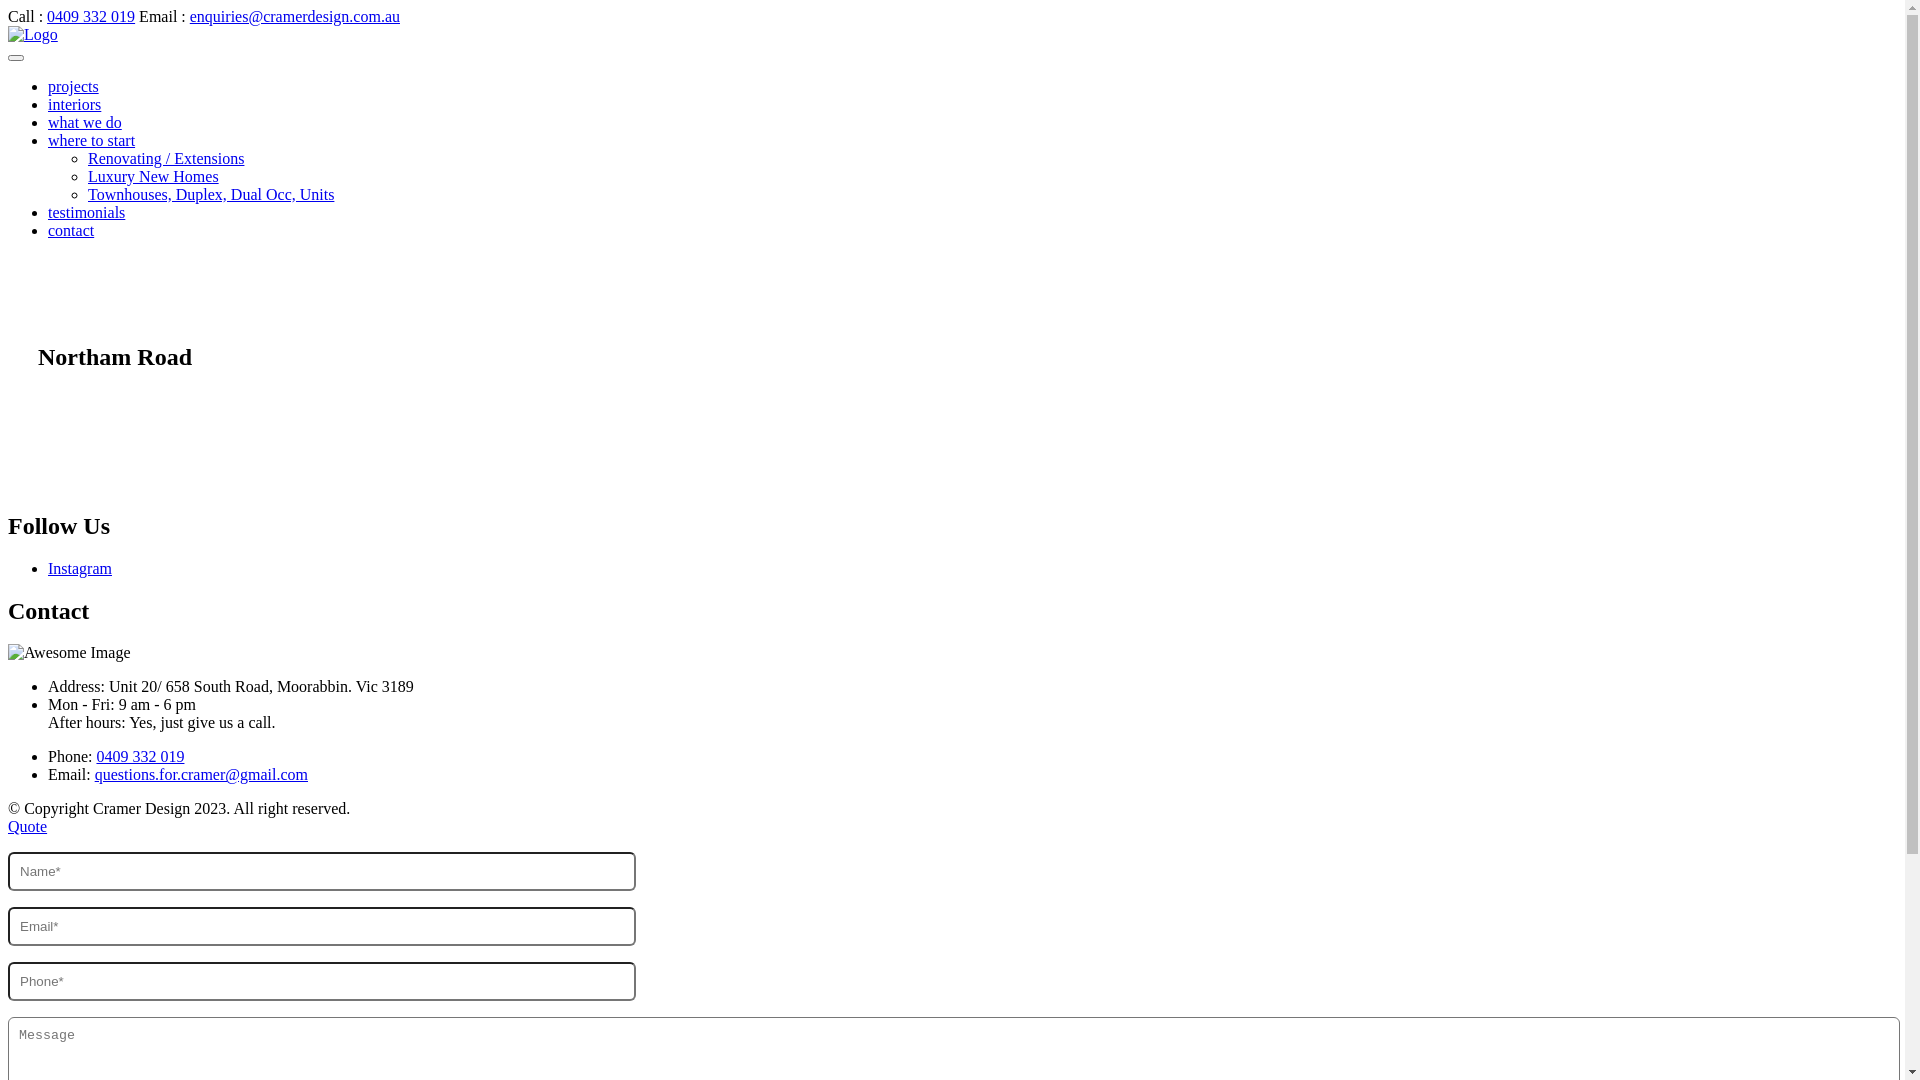 This screenshot has height=1080, width=1920. I want to click on projects, so click(74, 86).